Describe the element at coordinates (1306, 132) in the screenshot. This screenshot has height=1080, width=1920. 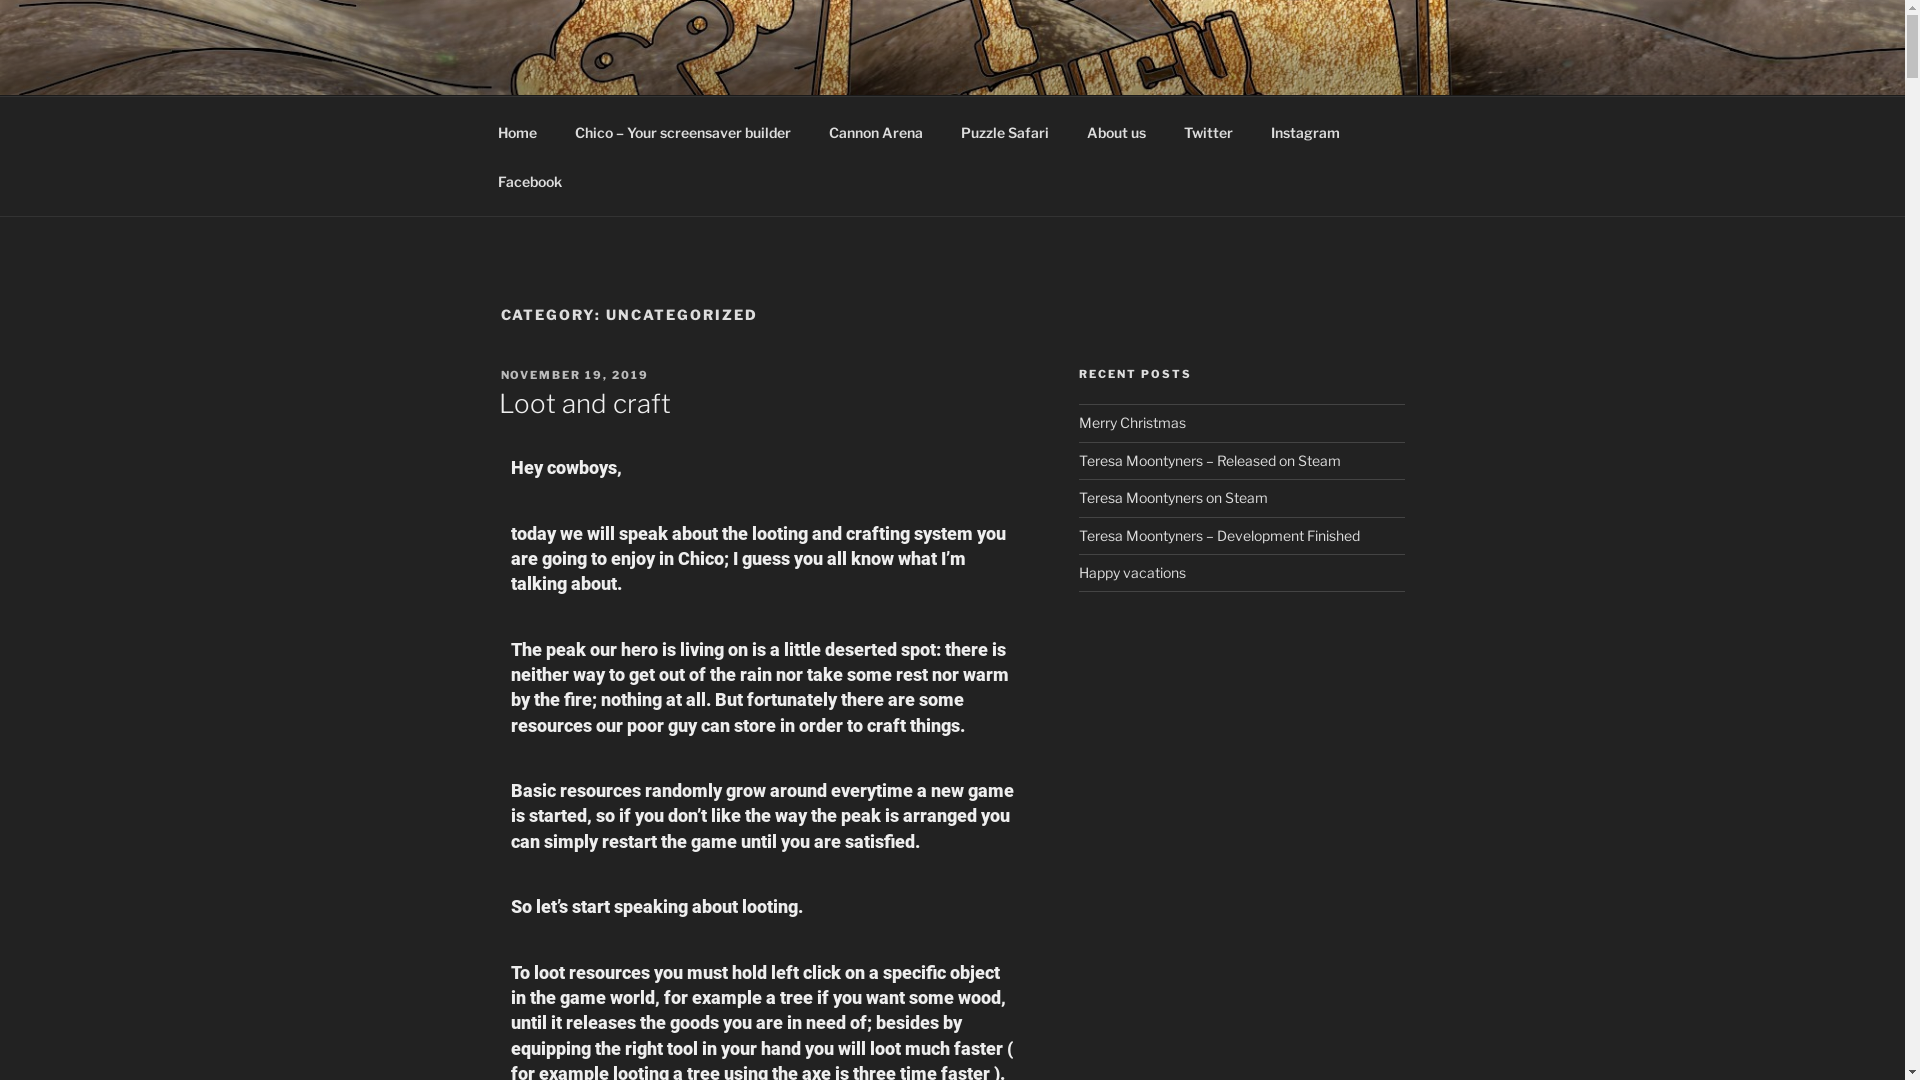
I see `Instagram` at that location.